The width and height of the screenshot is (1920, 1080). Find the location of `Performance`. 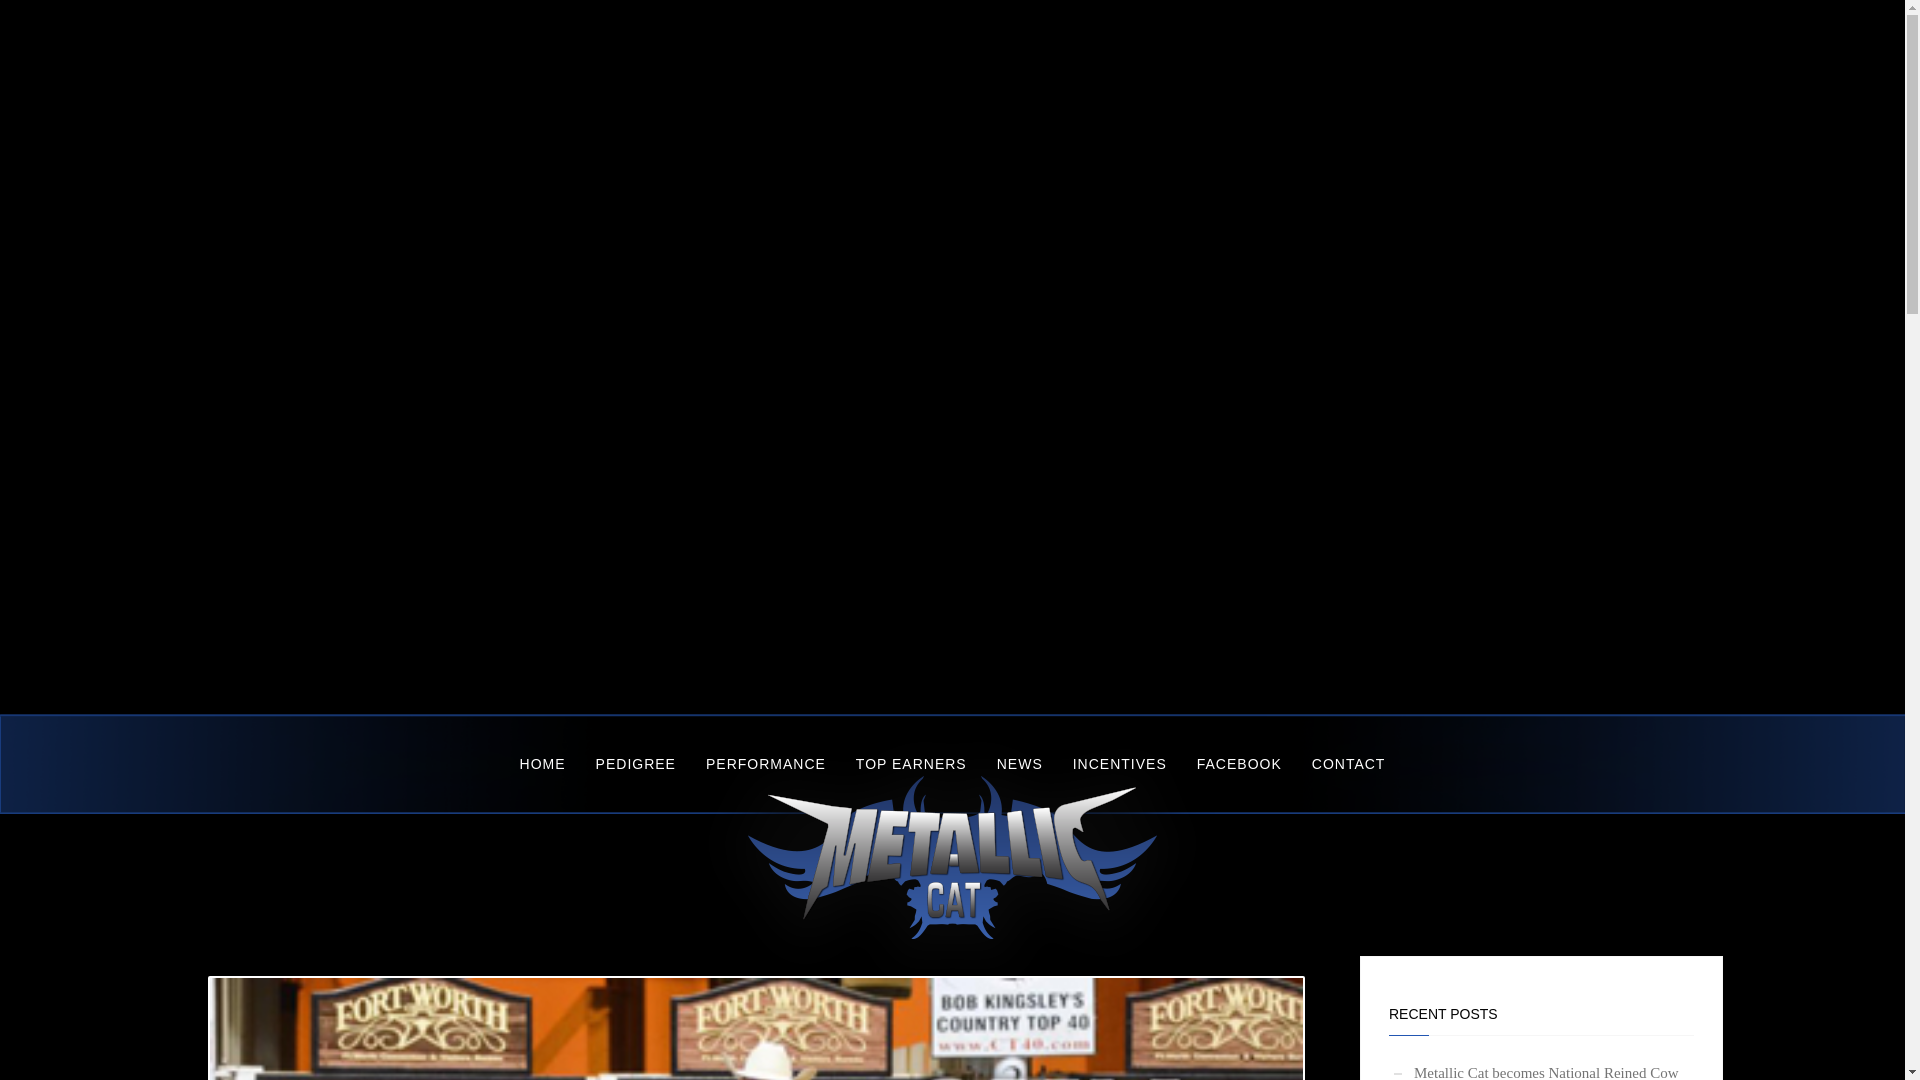

Performance is located at coordinates (766, 762).